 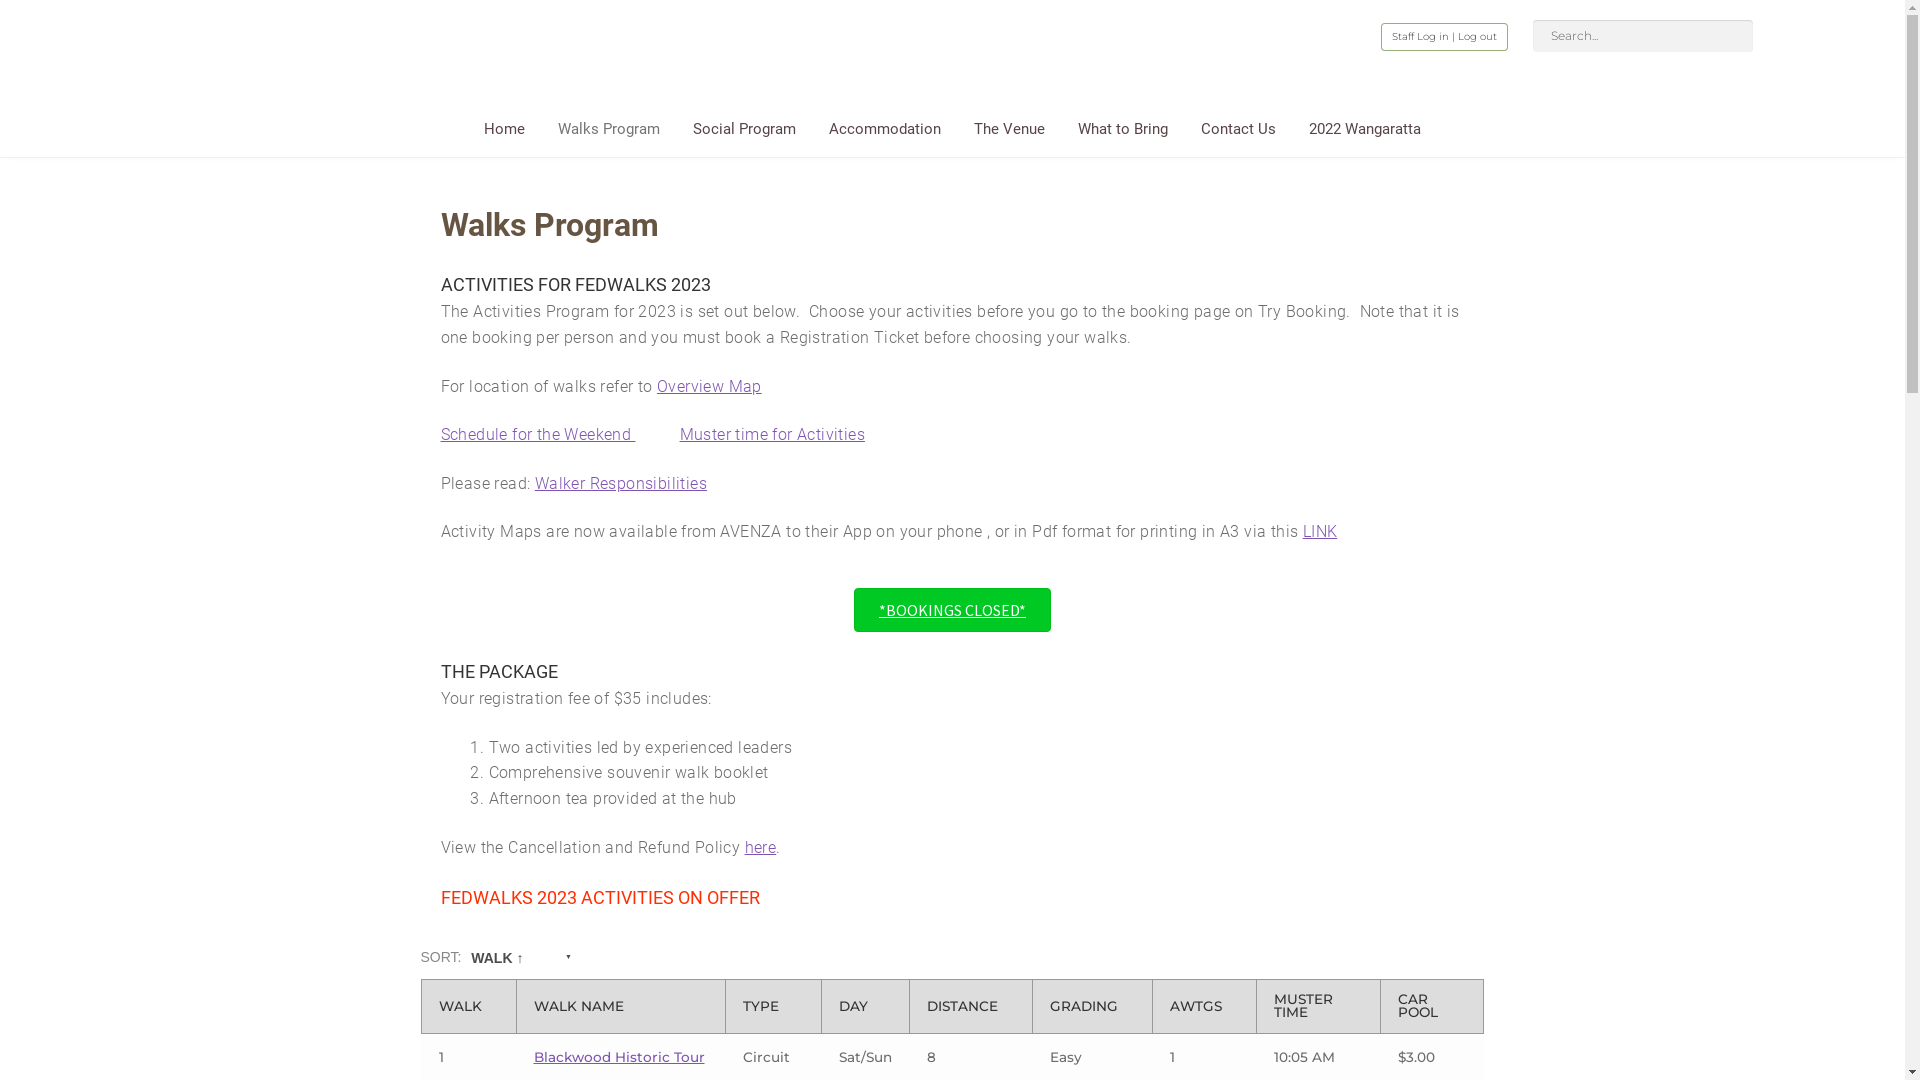 What do you see at coordinates (952, 610) in the screenshot?
I see `*BOOKINGS CLOSED*` at bounding box center [952, 610].